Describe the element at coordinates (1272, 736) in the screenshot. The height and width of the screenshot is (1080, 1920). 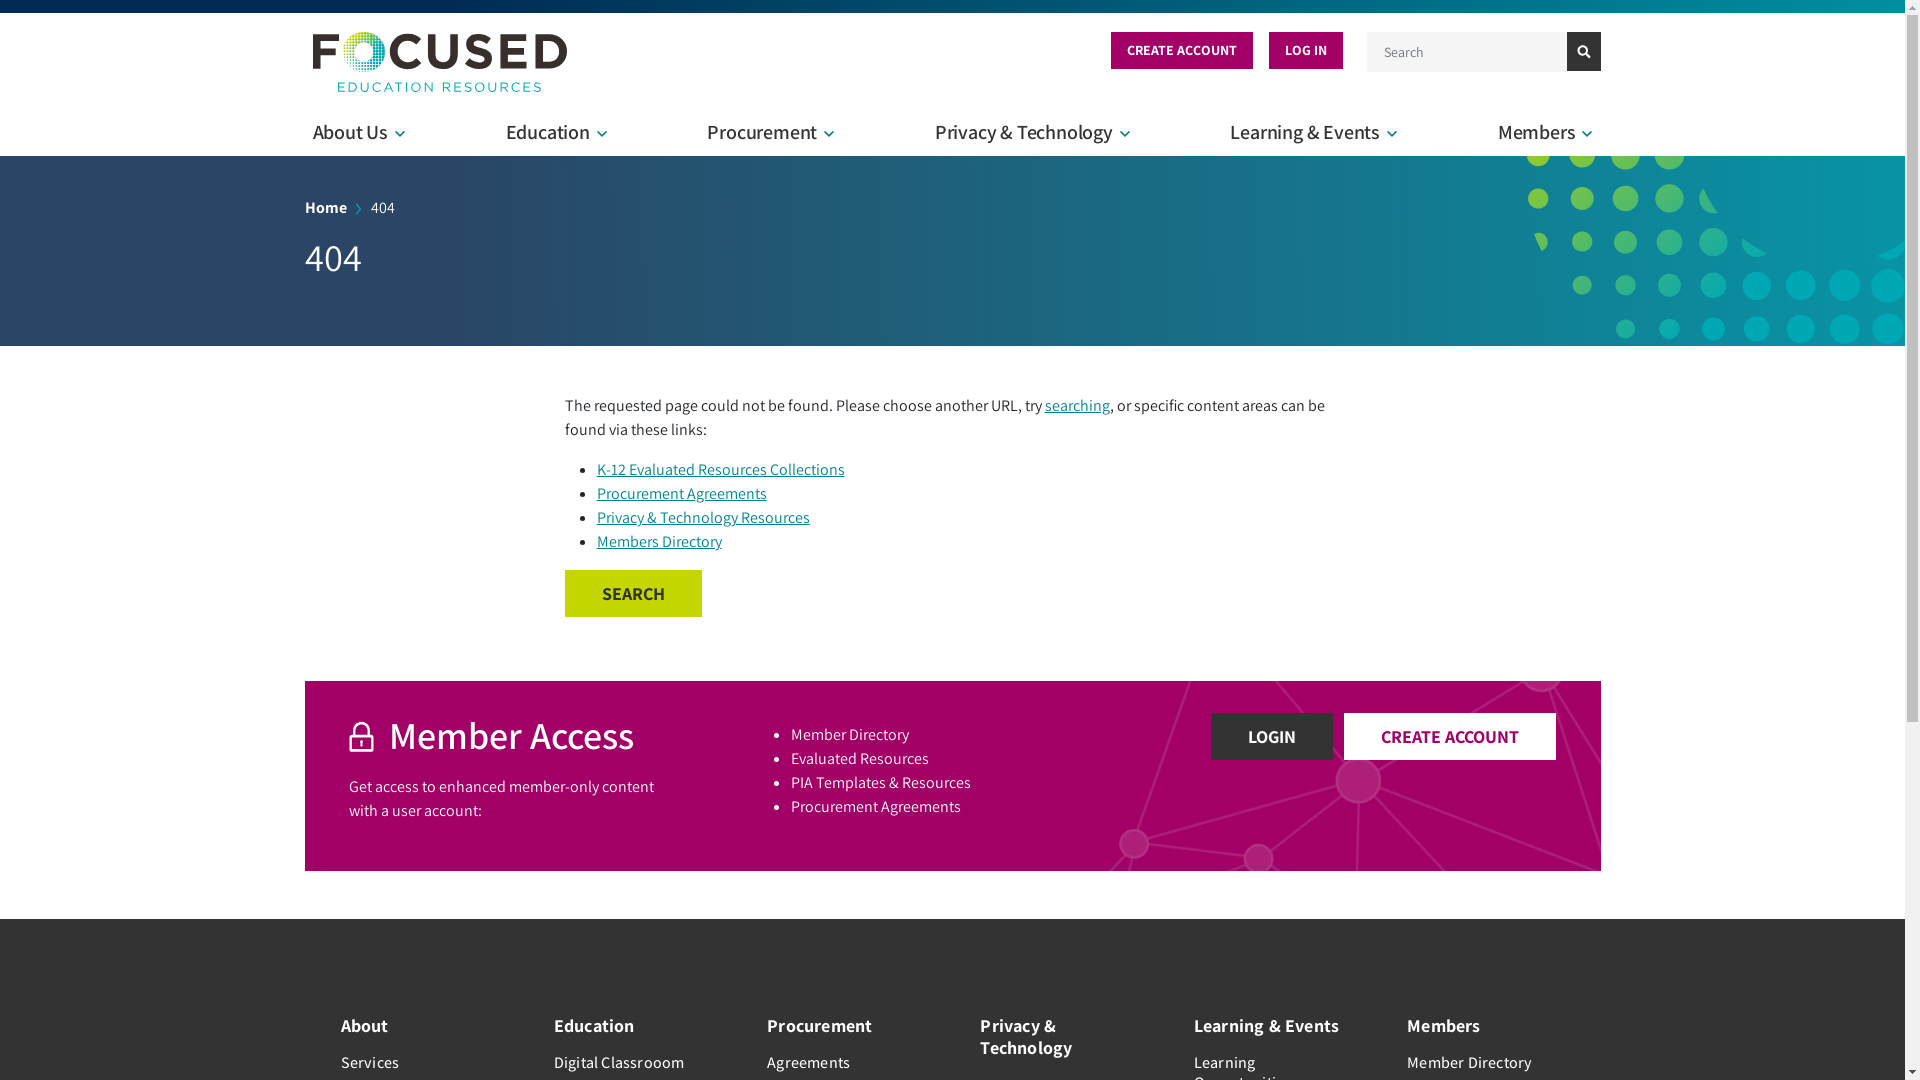
I see `LOGIN` at that location.